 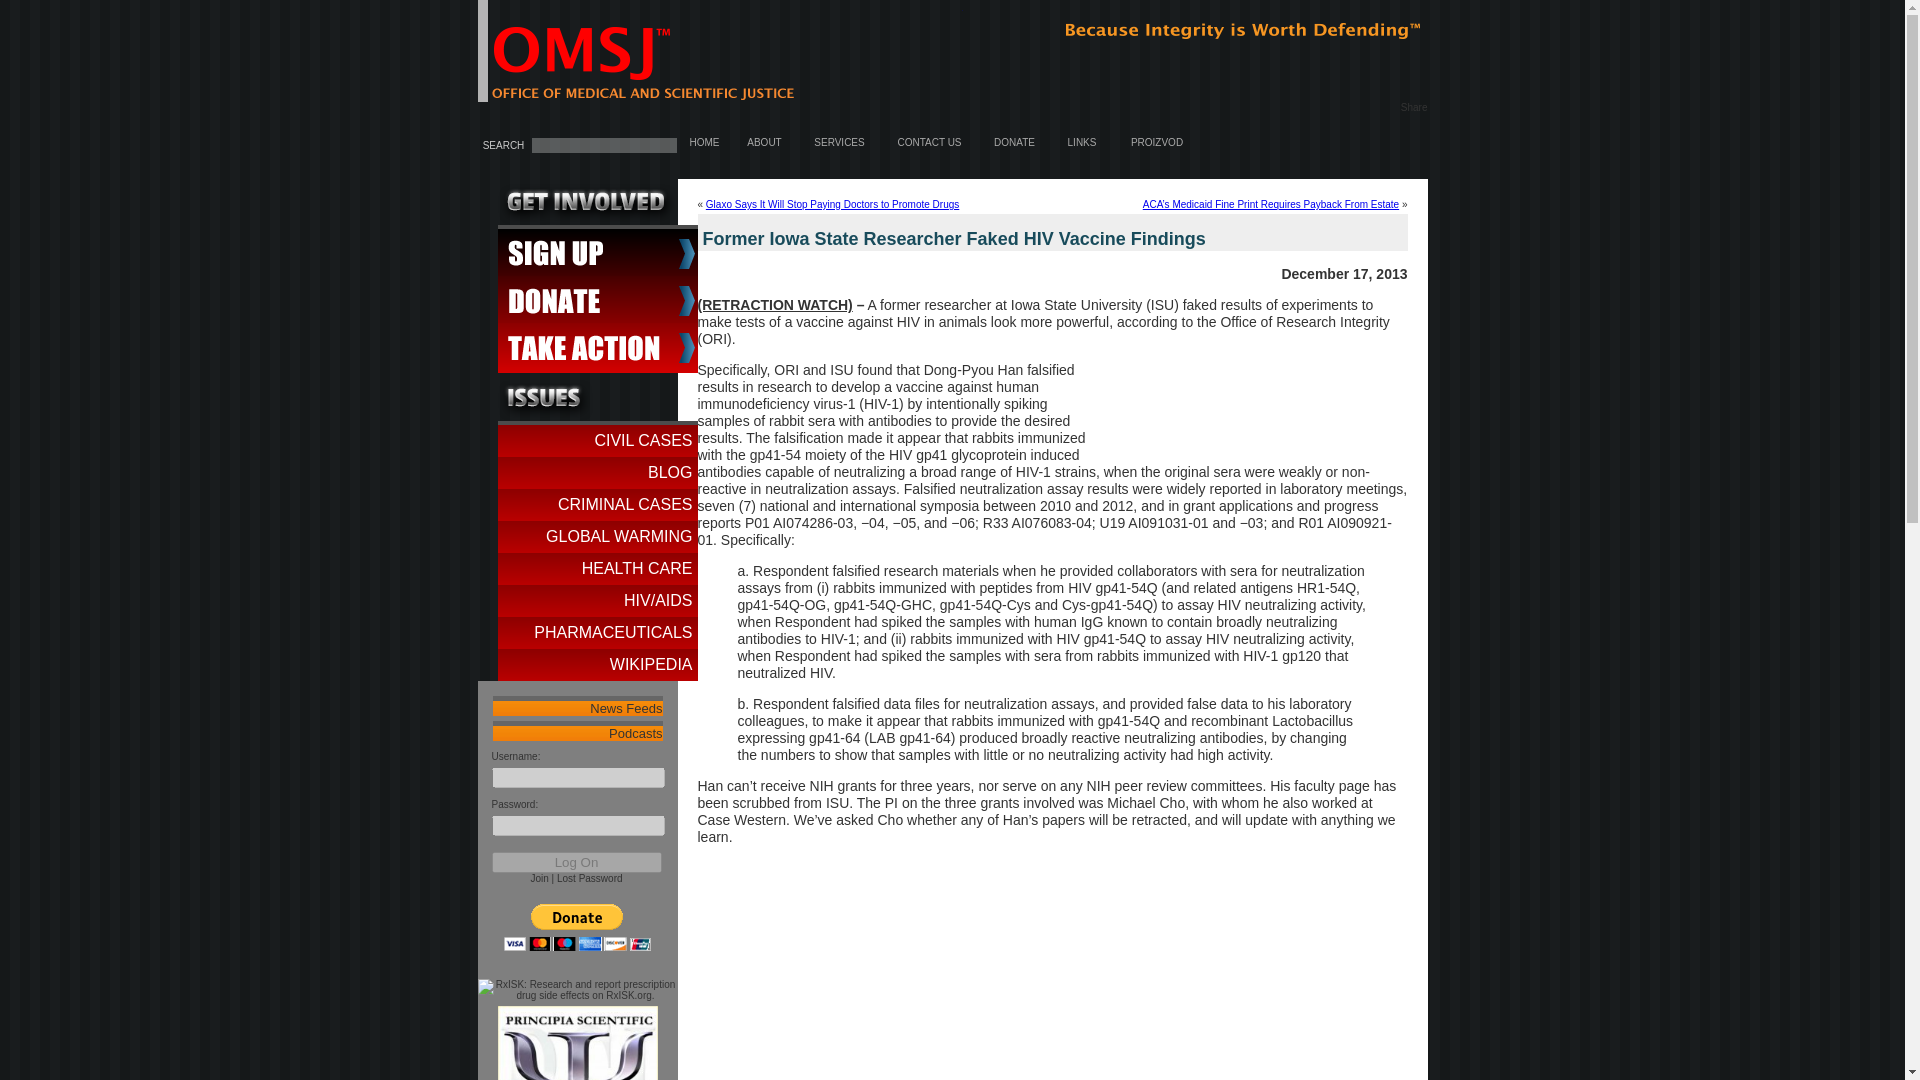 I want to click on Log On, so click(x=576, y=862).